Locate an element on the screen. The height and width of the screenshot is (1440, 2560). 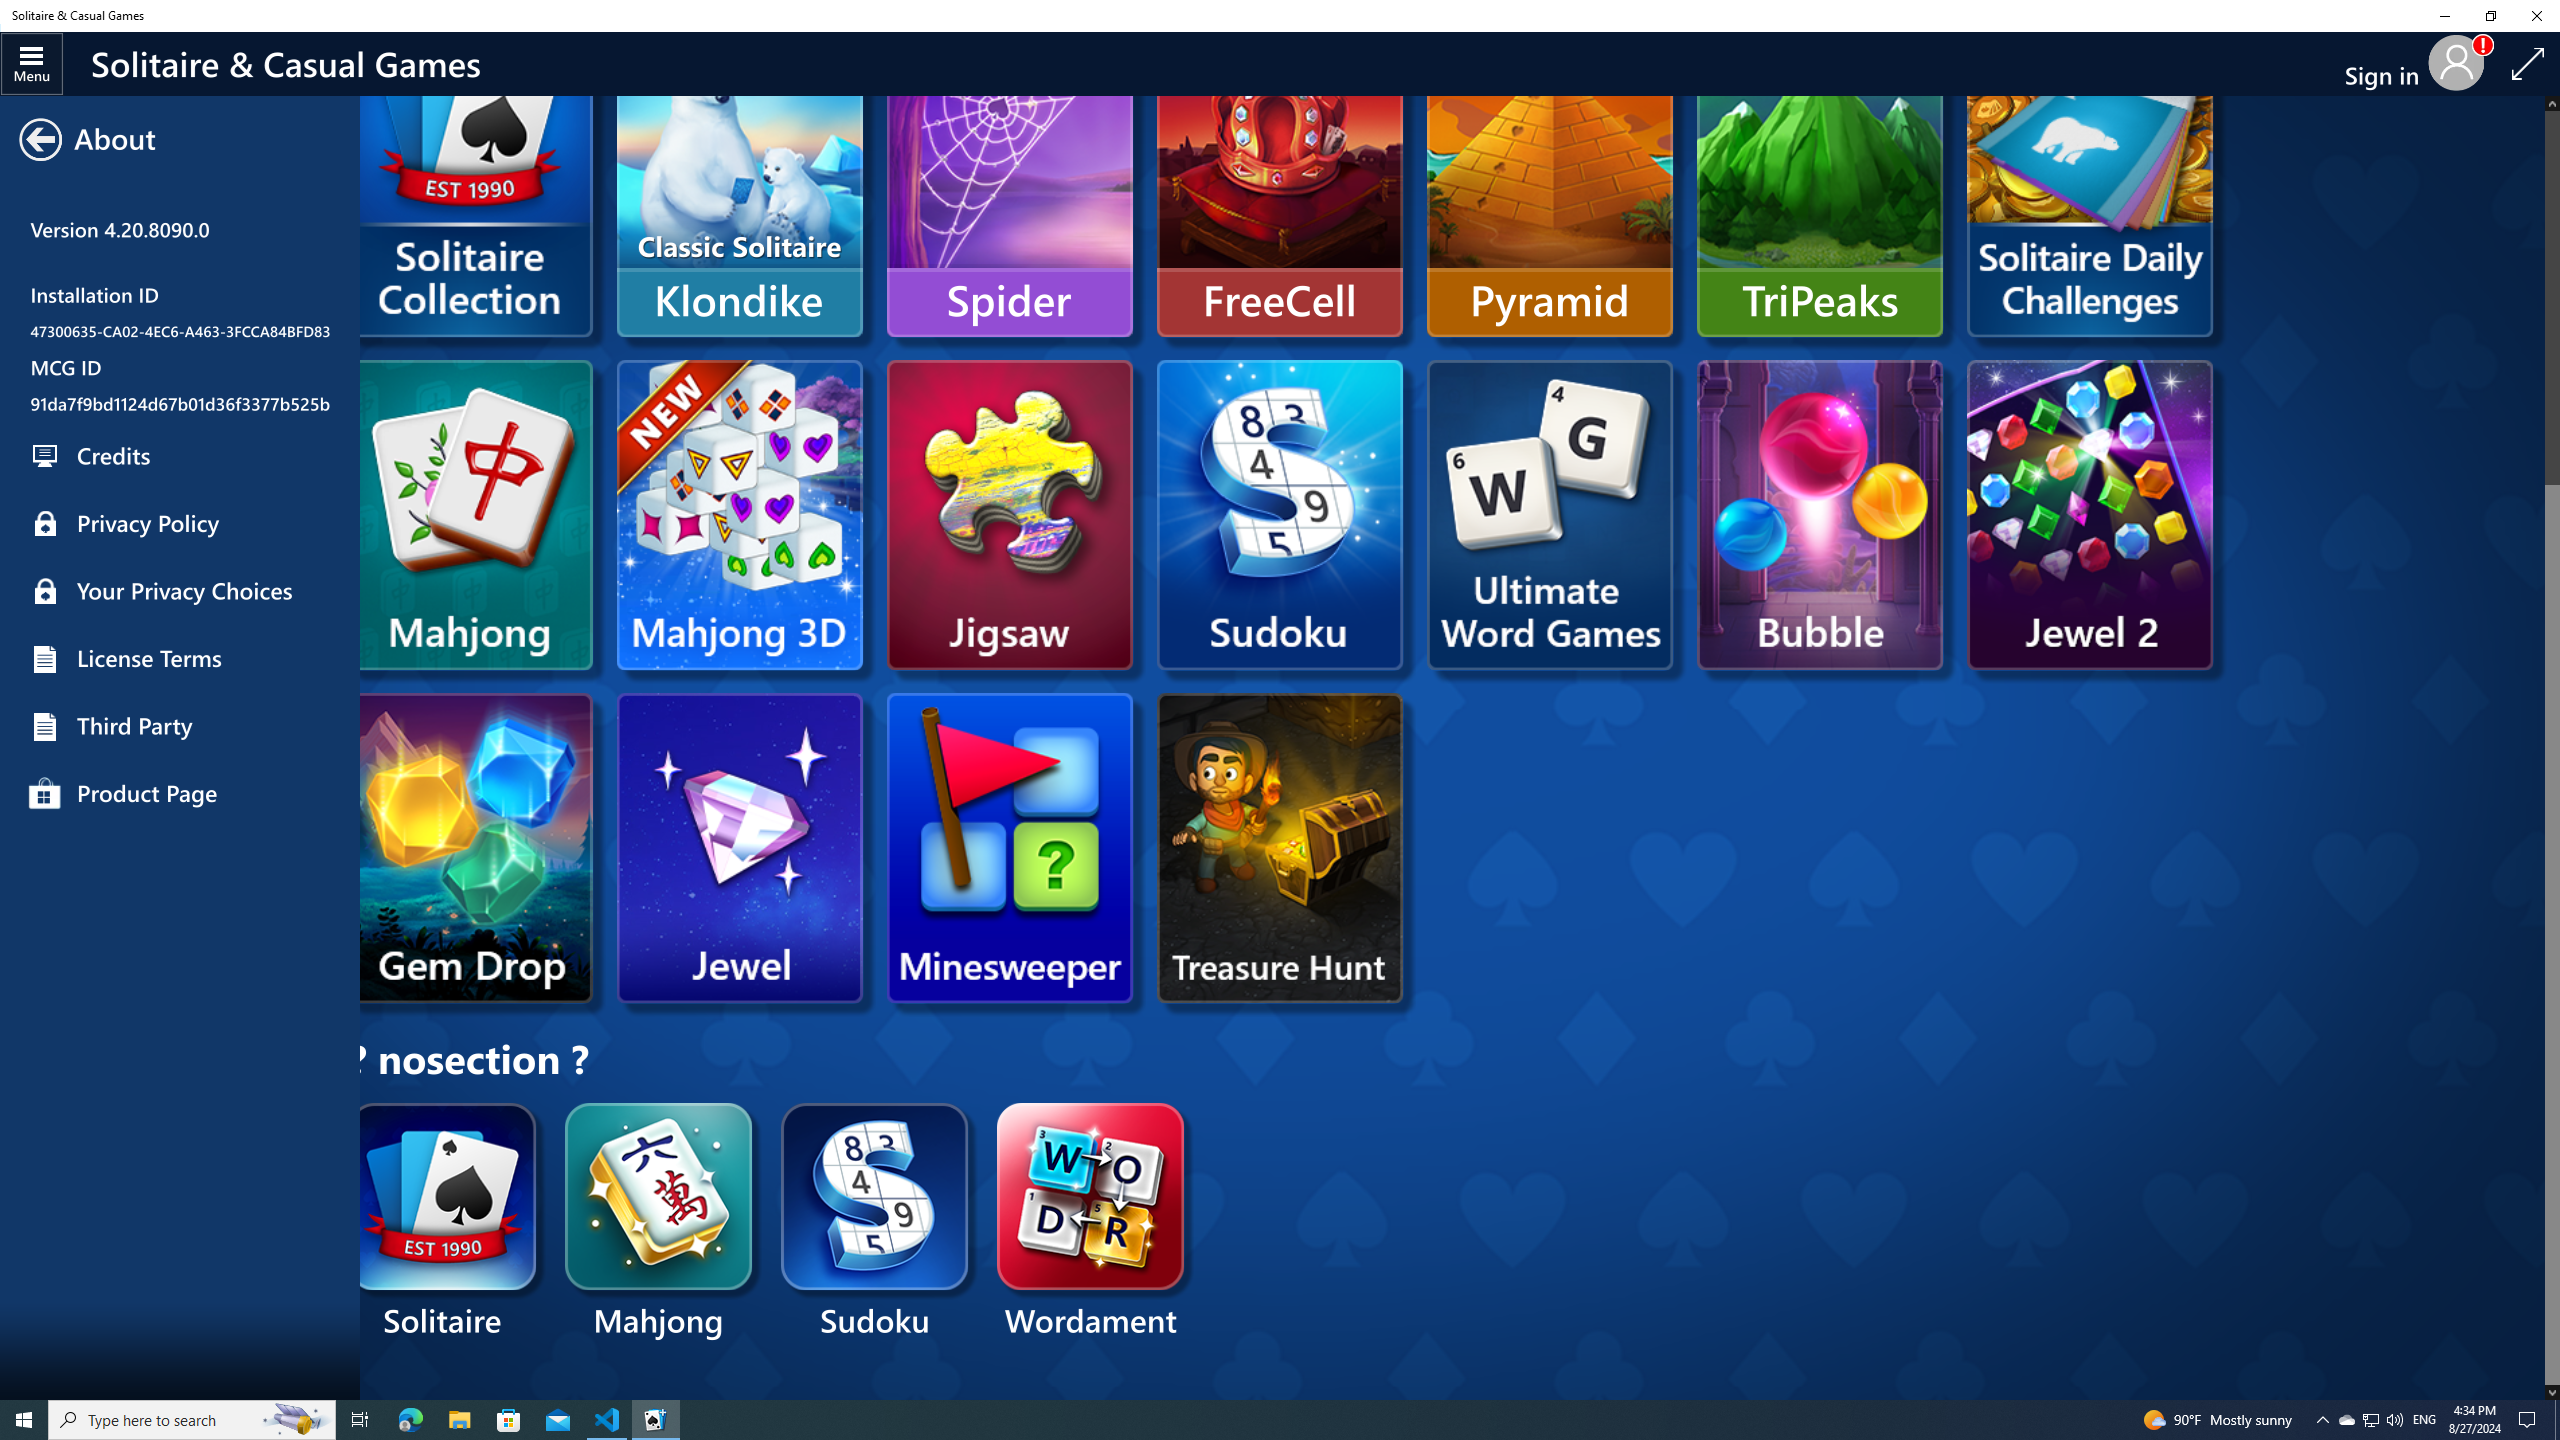
Microsoft Jewel 2 is located at coordinates (2088, 514).